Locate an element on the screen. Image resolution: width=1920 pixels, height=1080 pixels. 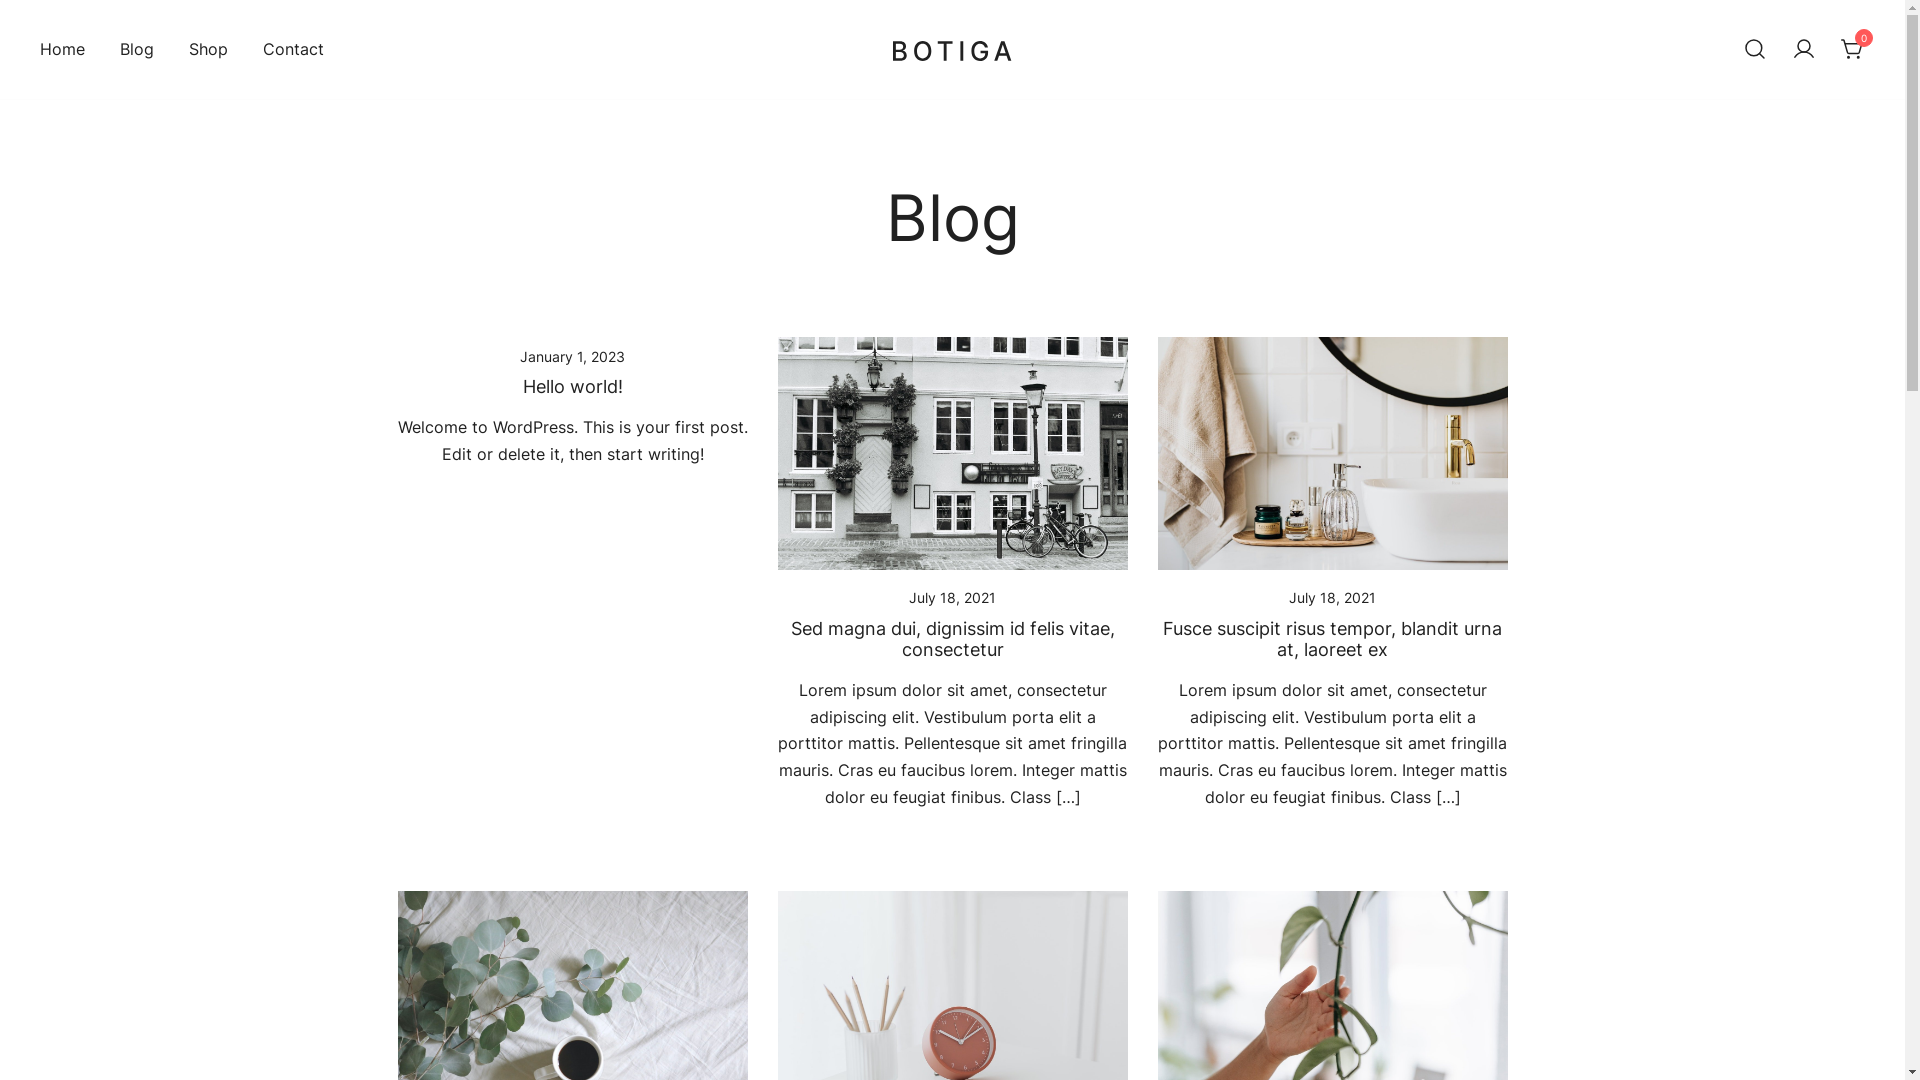
Home is located at coordinates (62, 50).